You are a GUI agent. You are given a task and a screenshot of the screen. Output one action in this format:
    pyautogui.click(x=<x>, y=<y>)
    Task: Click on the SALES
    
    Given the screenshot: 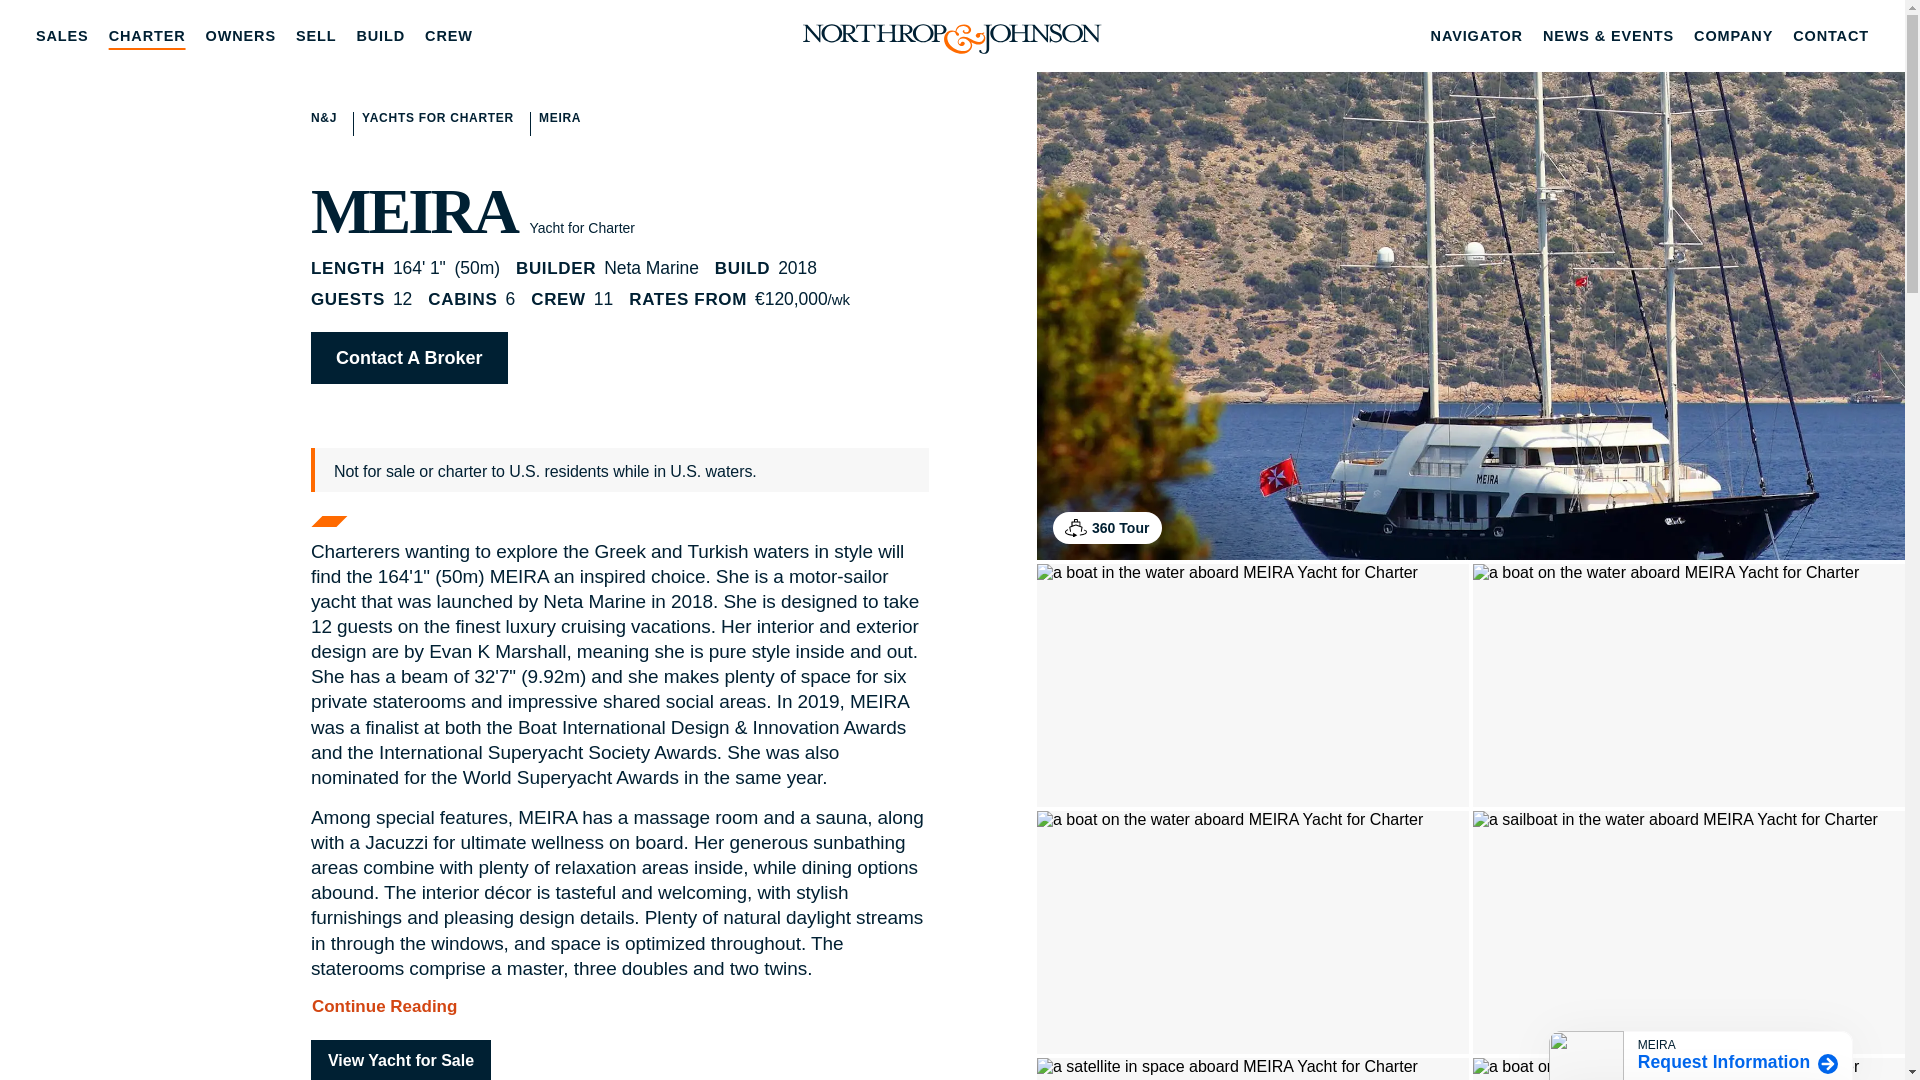 What is the action you would take?
    pyautogui.click(x=62, y=36)
    